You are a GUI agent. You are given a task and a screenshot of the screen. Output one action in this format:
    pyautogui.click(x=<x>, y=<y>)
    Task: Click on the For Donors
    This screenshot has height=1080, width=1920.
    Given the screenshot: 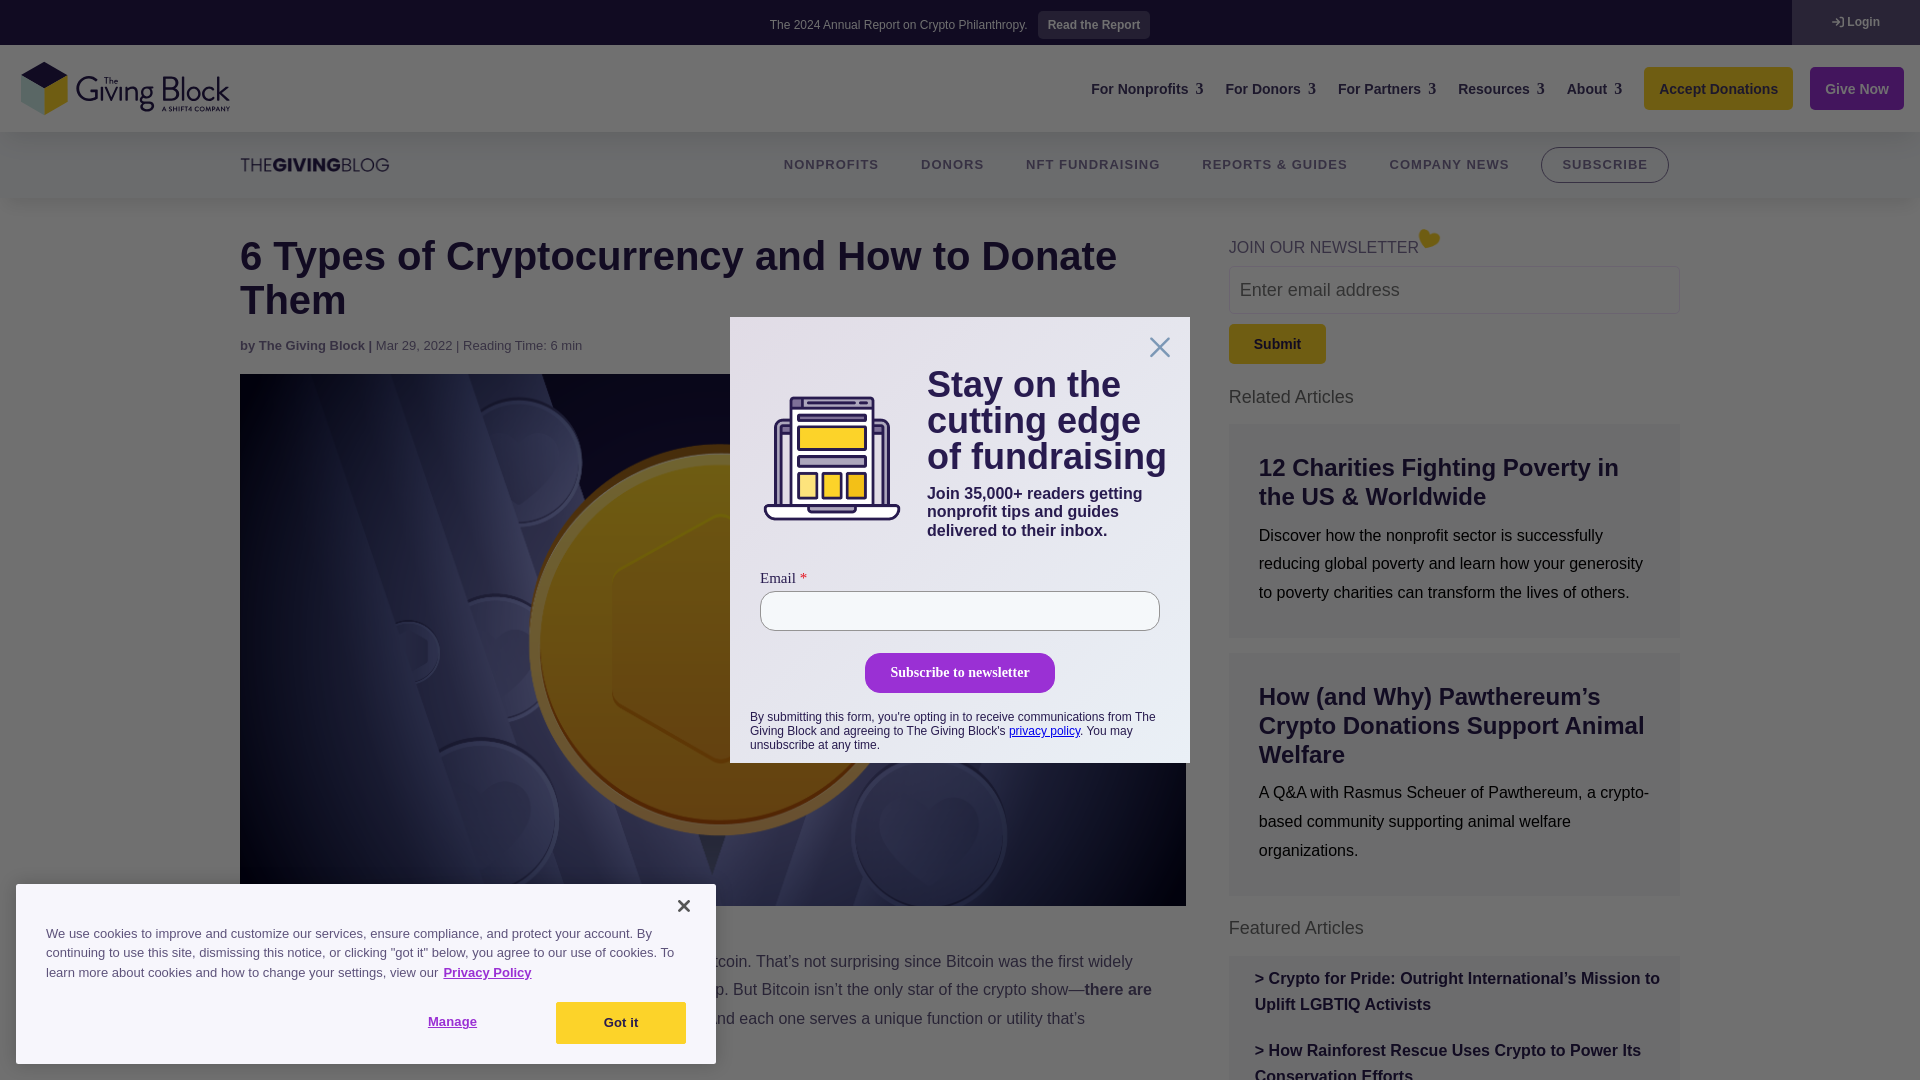 What is the action you would take?
    pyautogui.click(x=1270, y=88)
    